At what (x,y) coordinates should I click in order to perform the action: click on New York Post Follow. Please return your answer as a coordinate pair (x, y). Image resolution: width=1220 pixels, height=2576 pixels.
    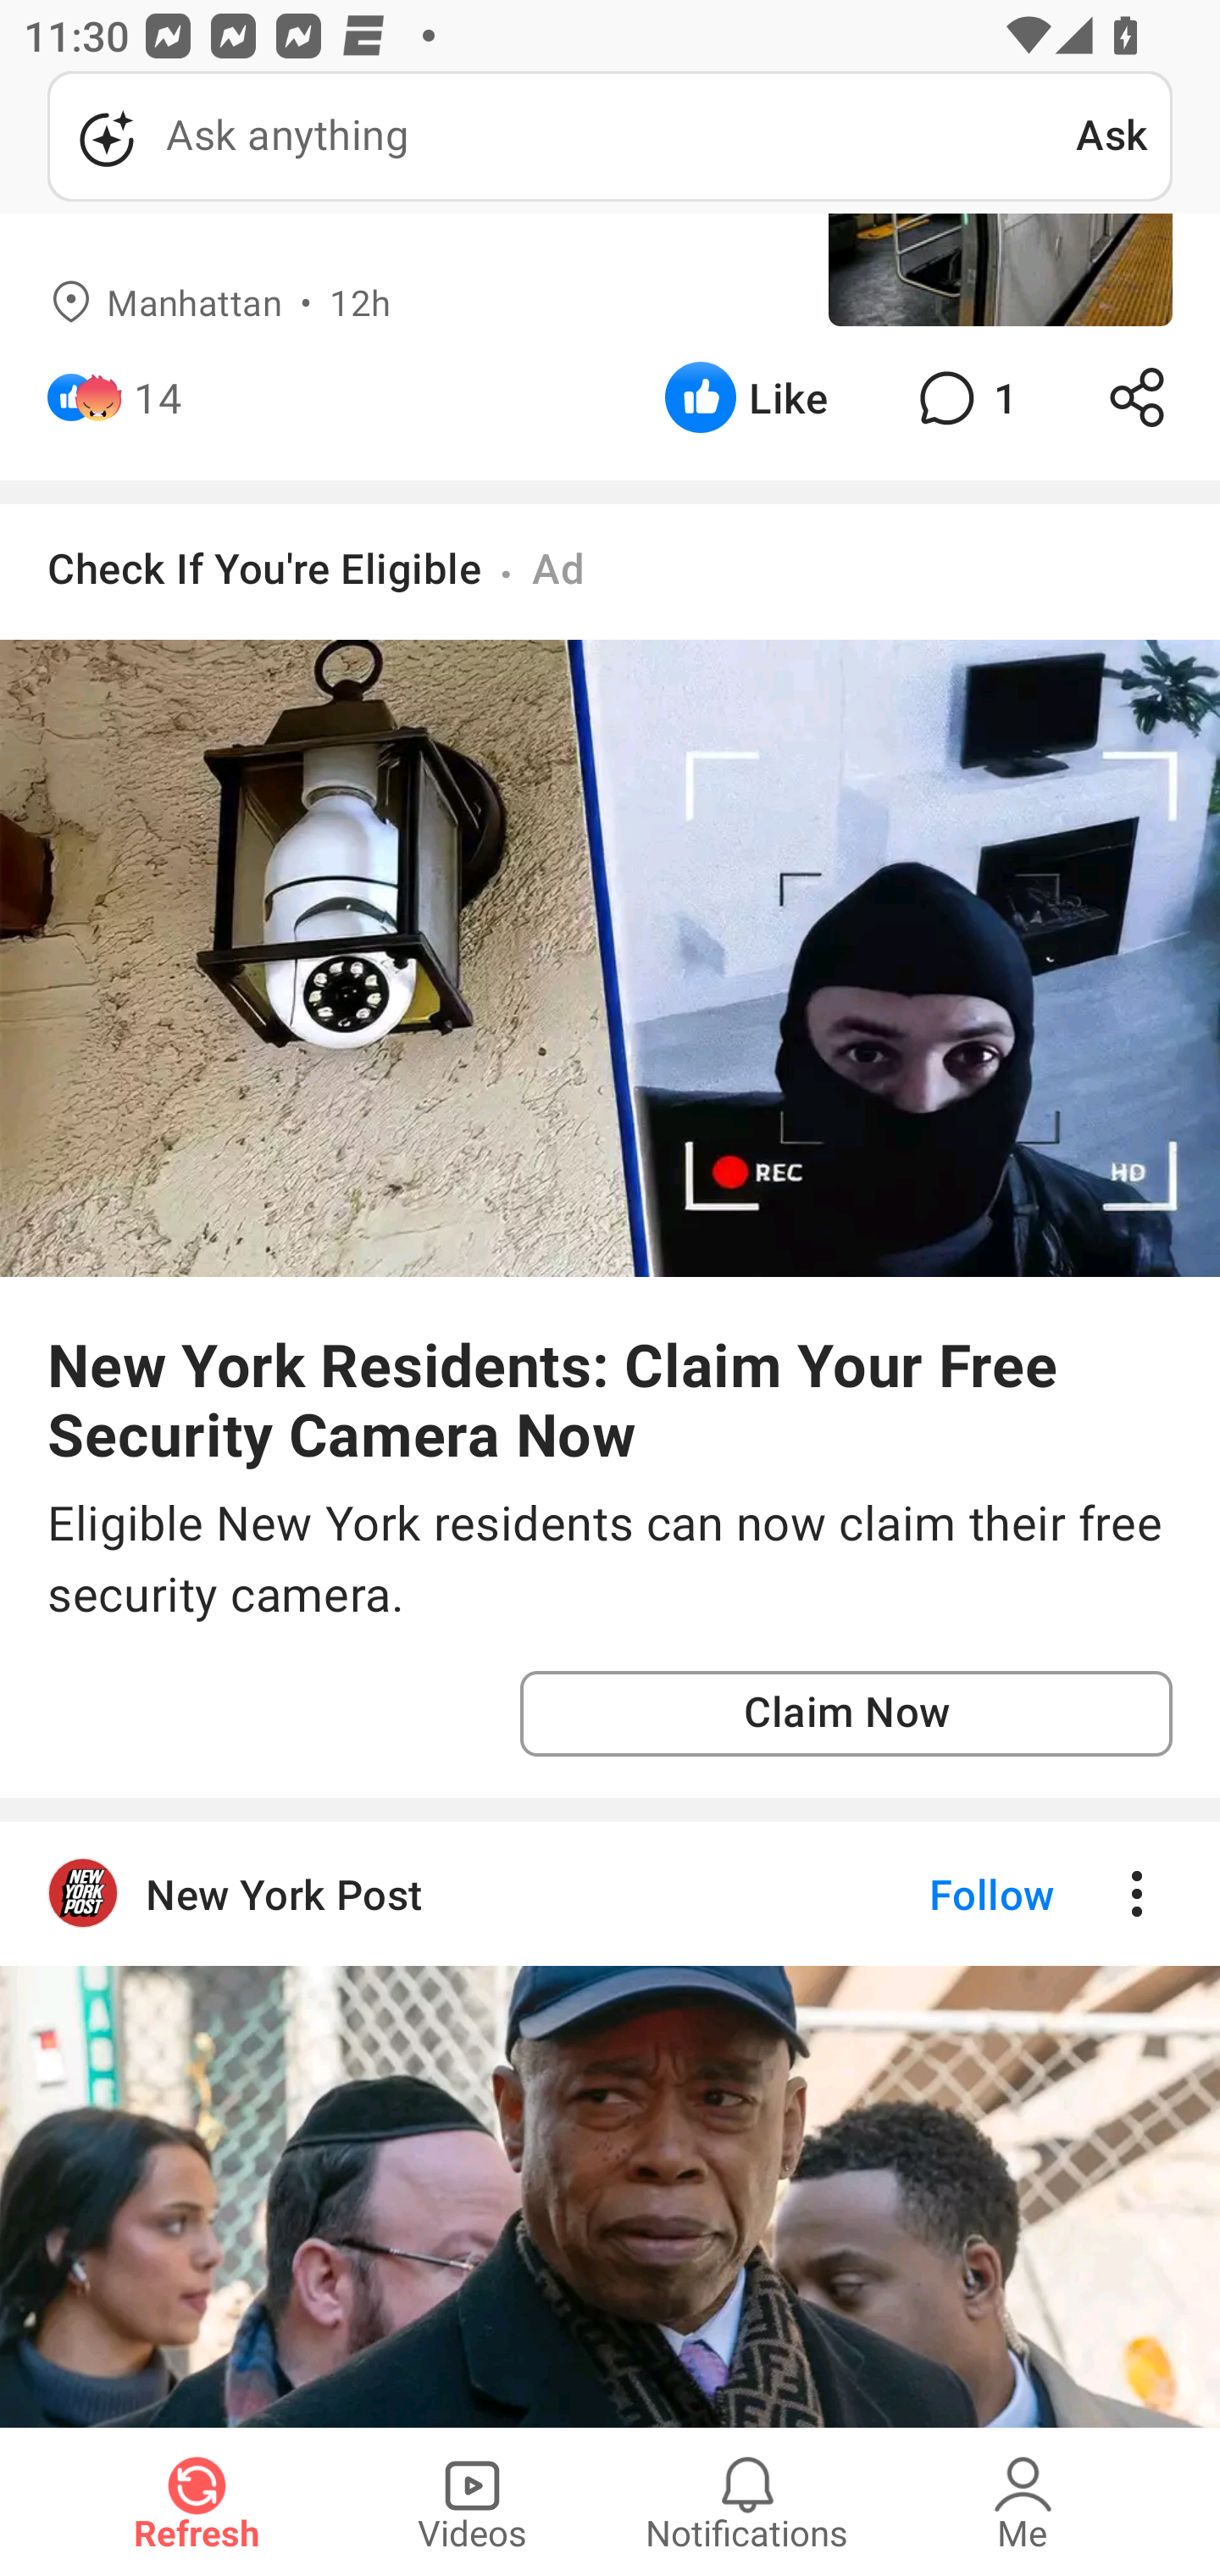
    Looking at the image, I should click on (610, 2124).